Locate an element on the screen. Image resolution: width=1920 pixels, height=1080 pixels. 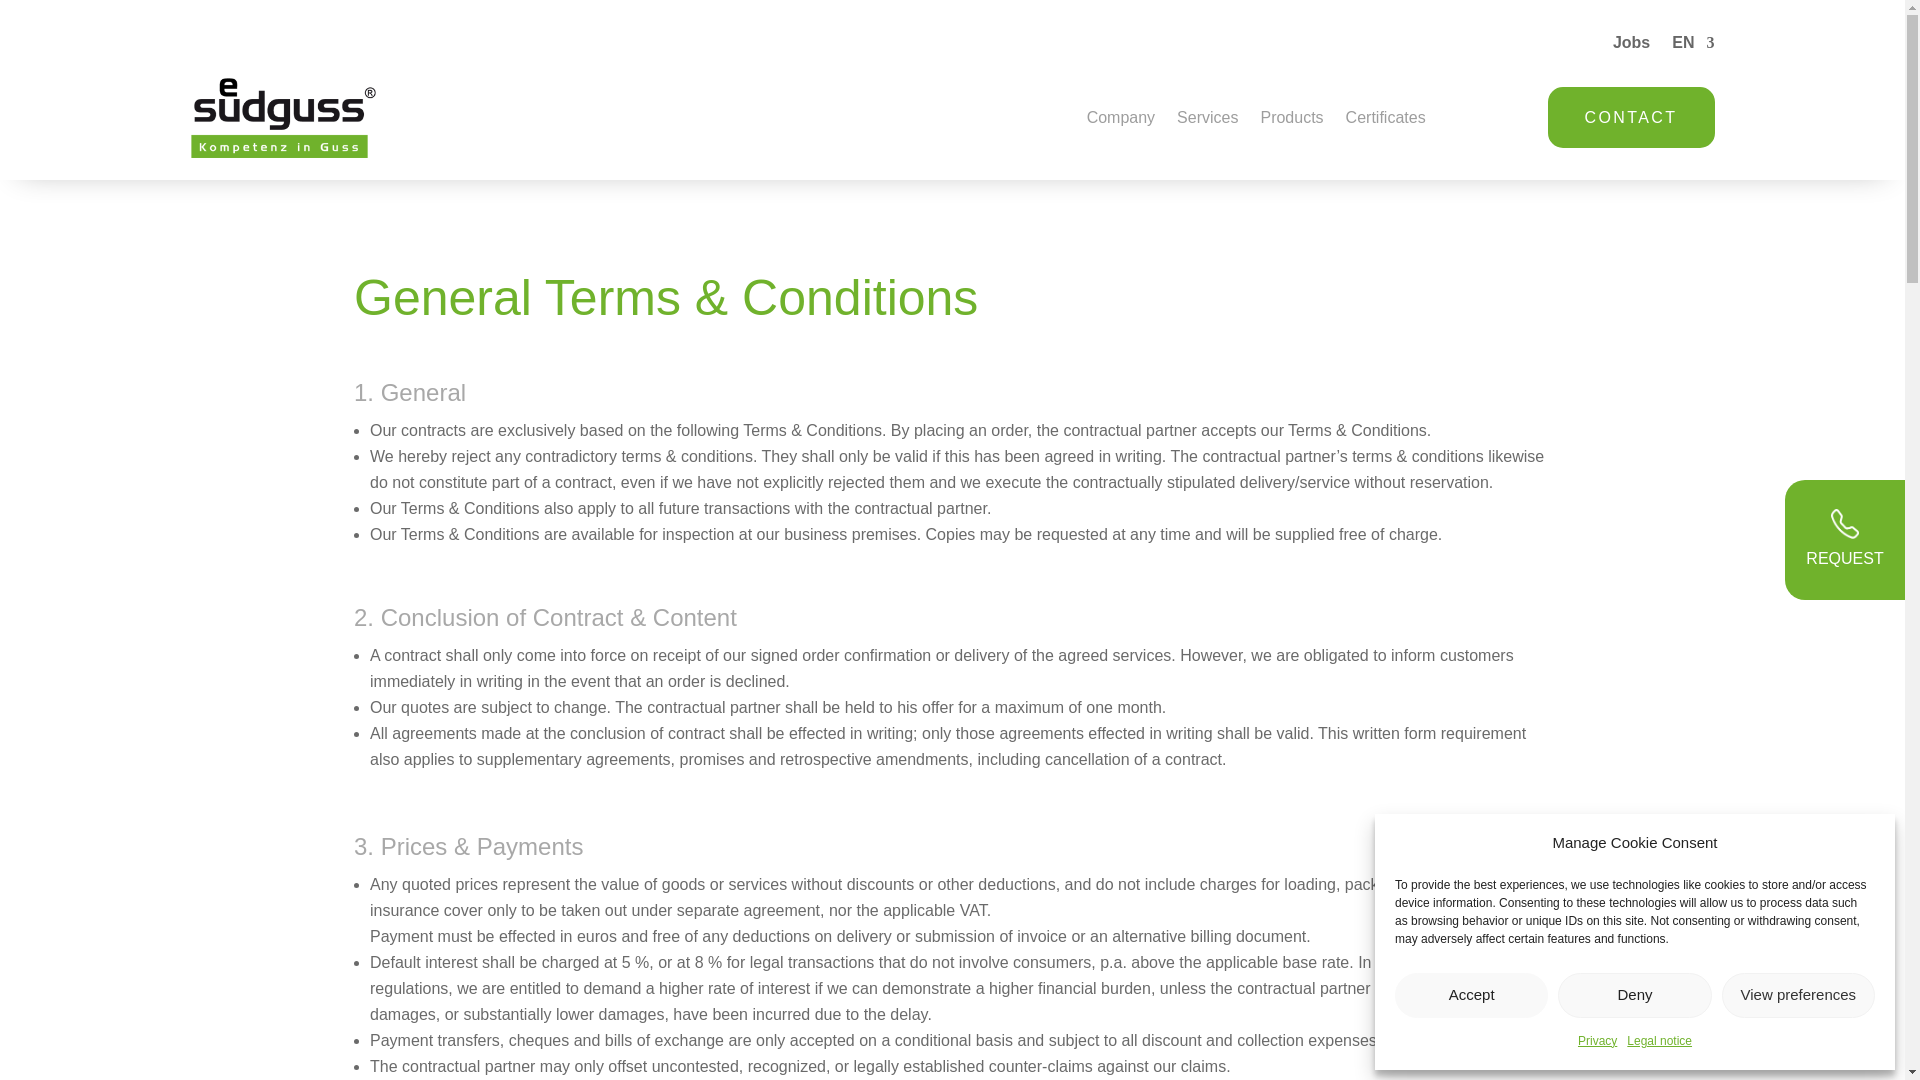
CONTACT is located at coordinates (1630, 117).